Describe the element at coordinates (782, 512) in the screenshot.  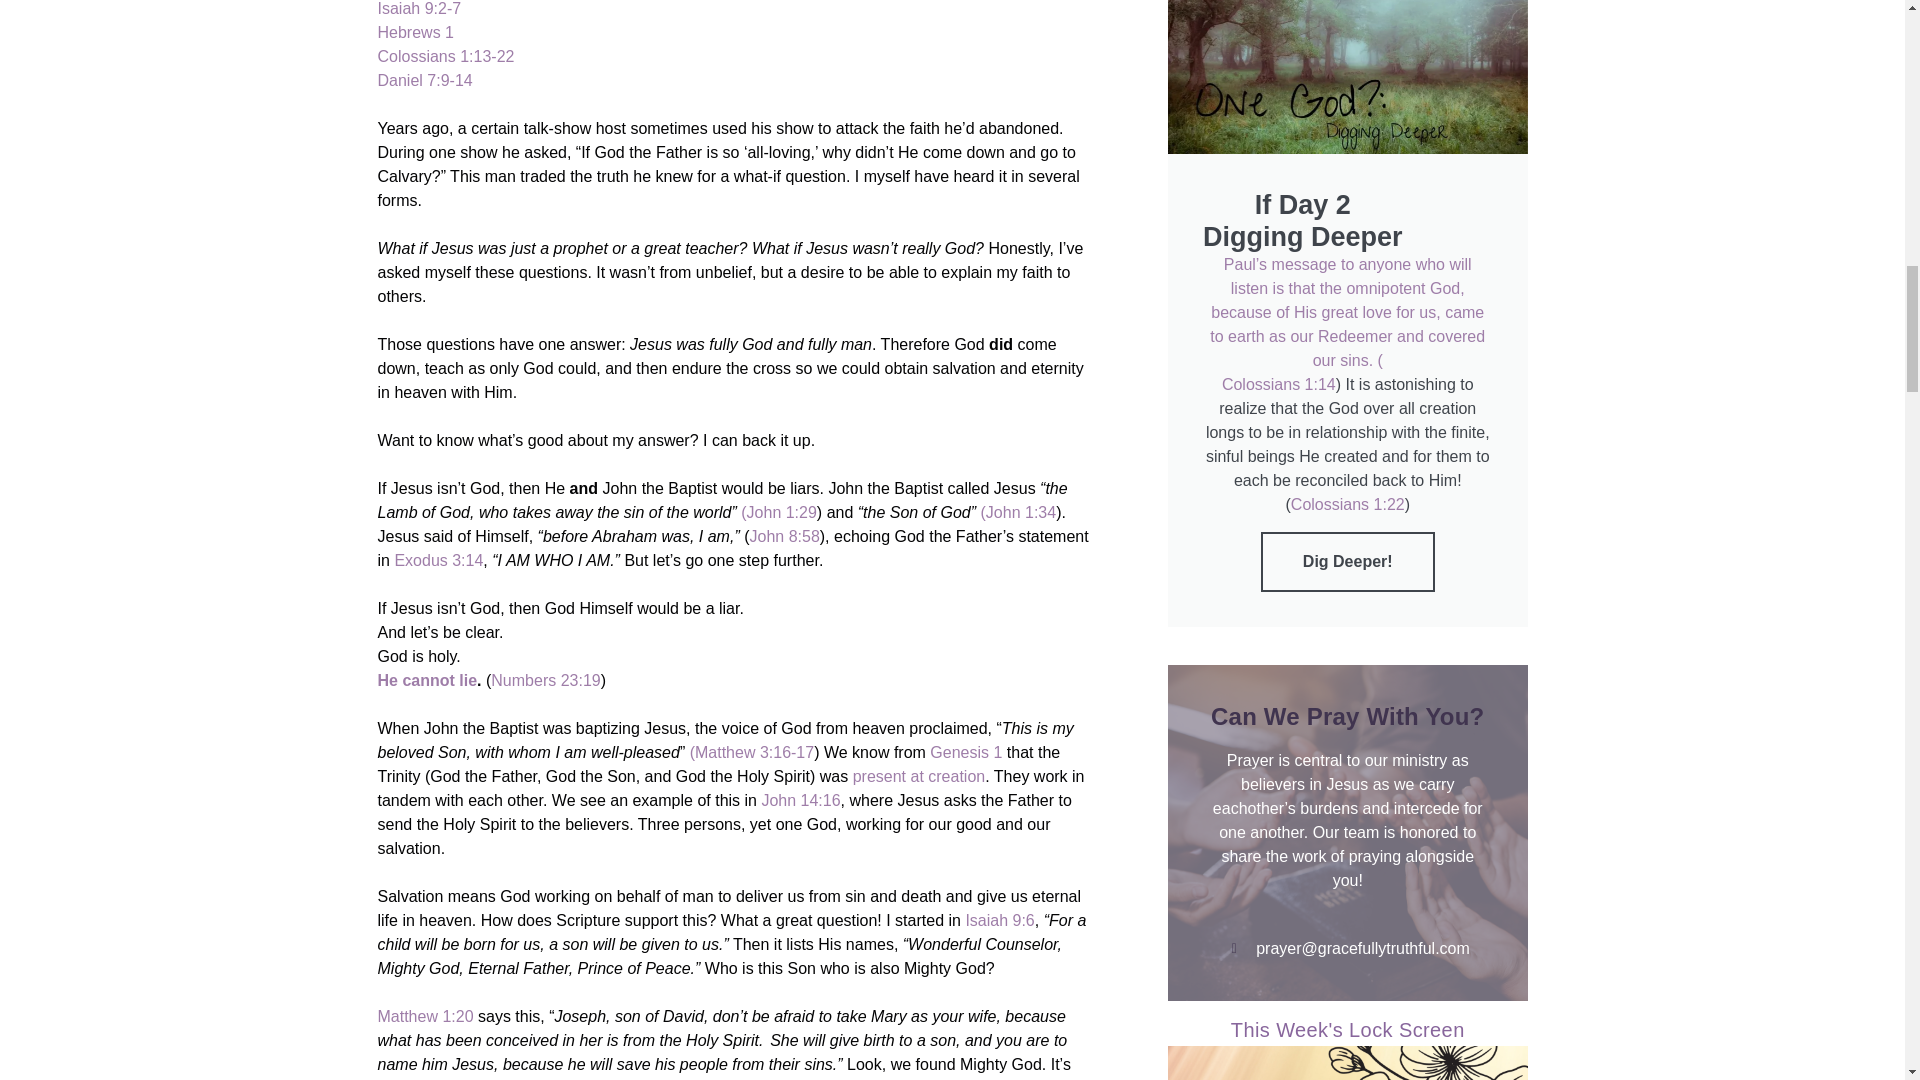
I see `John 1:29` at that location.